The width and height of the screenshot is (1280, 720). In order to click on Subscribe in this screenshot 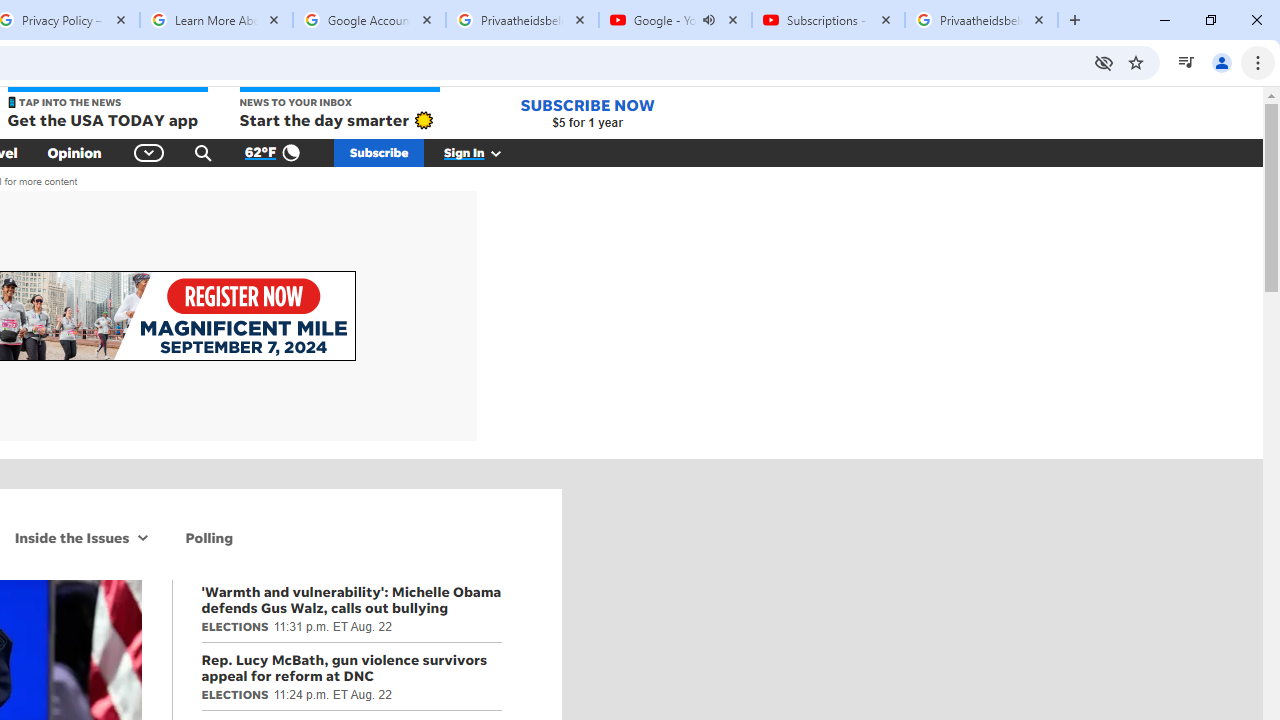, I will do `click(379, 152)`.